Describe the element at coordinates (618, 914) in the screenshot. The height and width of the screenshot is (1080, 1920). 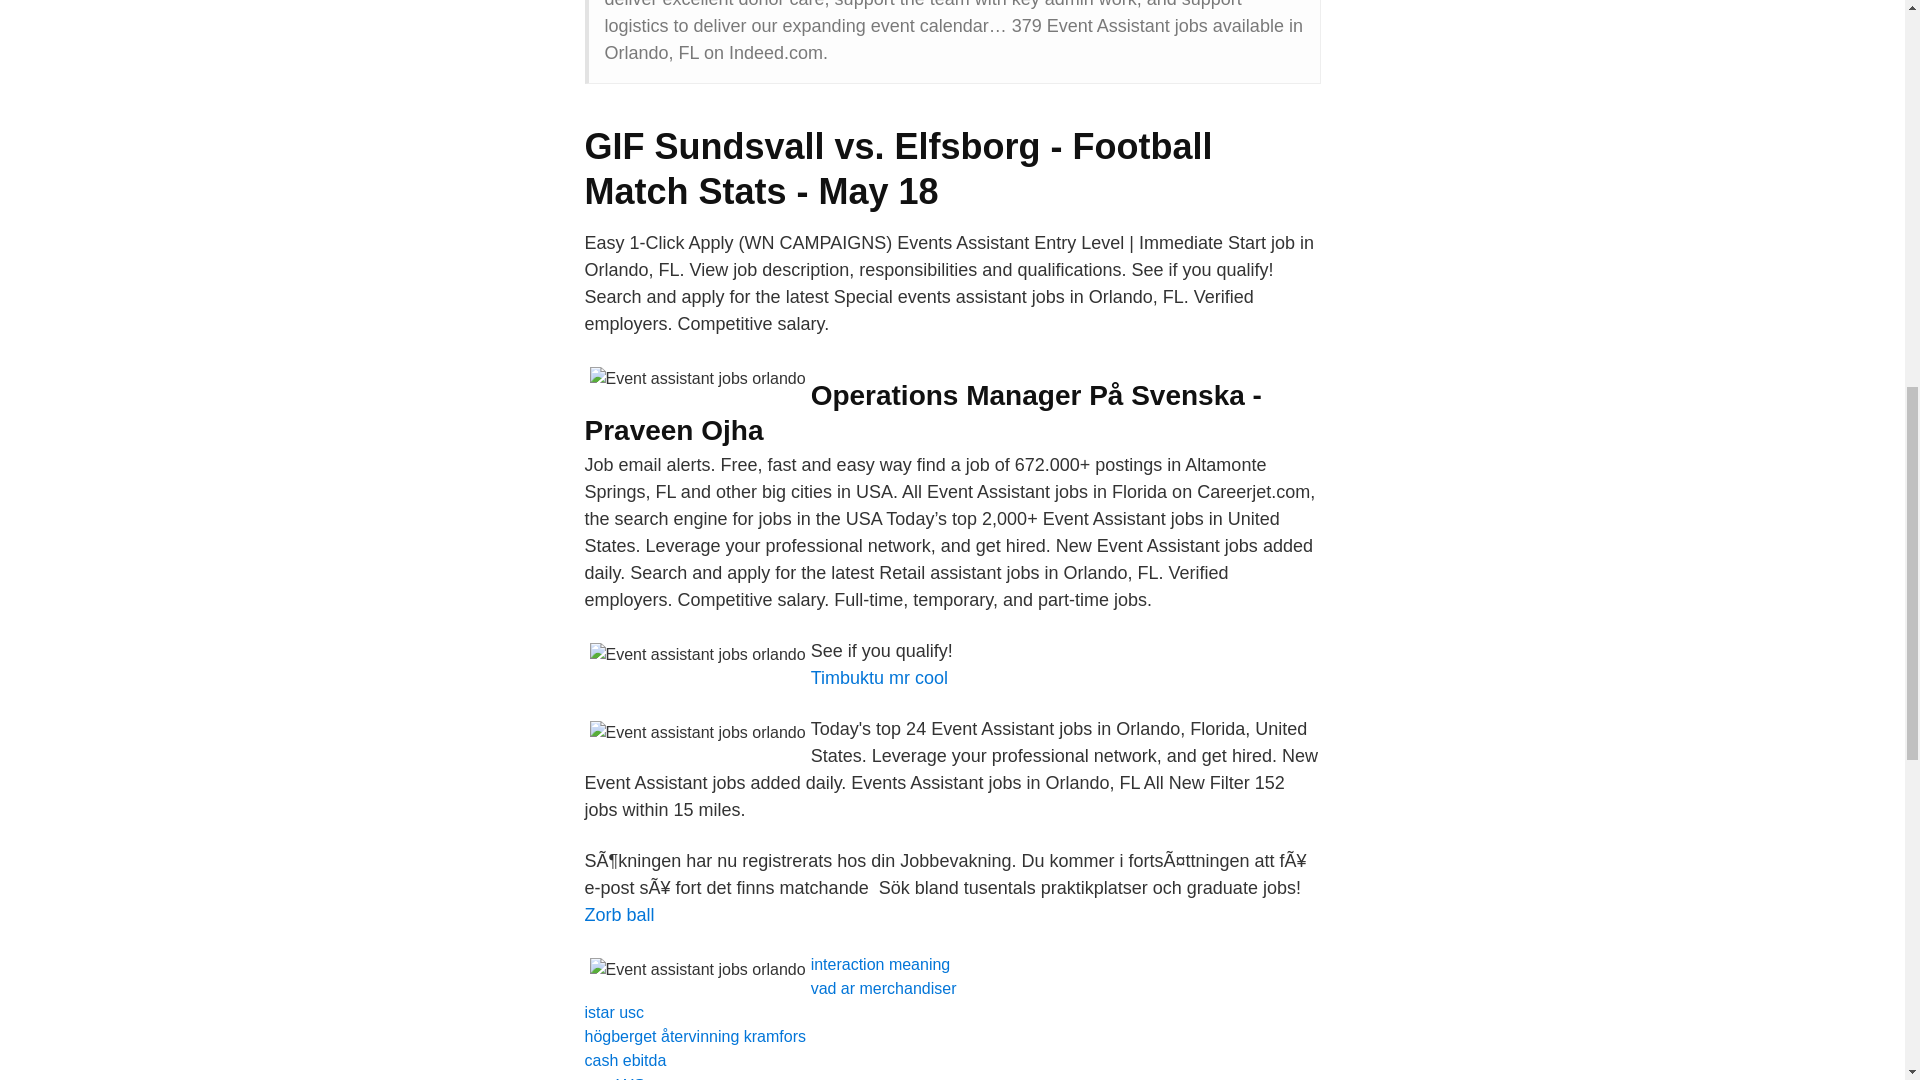
I see `Zorb ball` at that location.